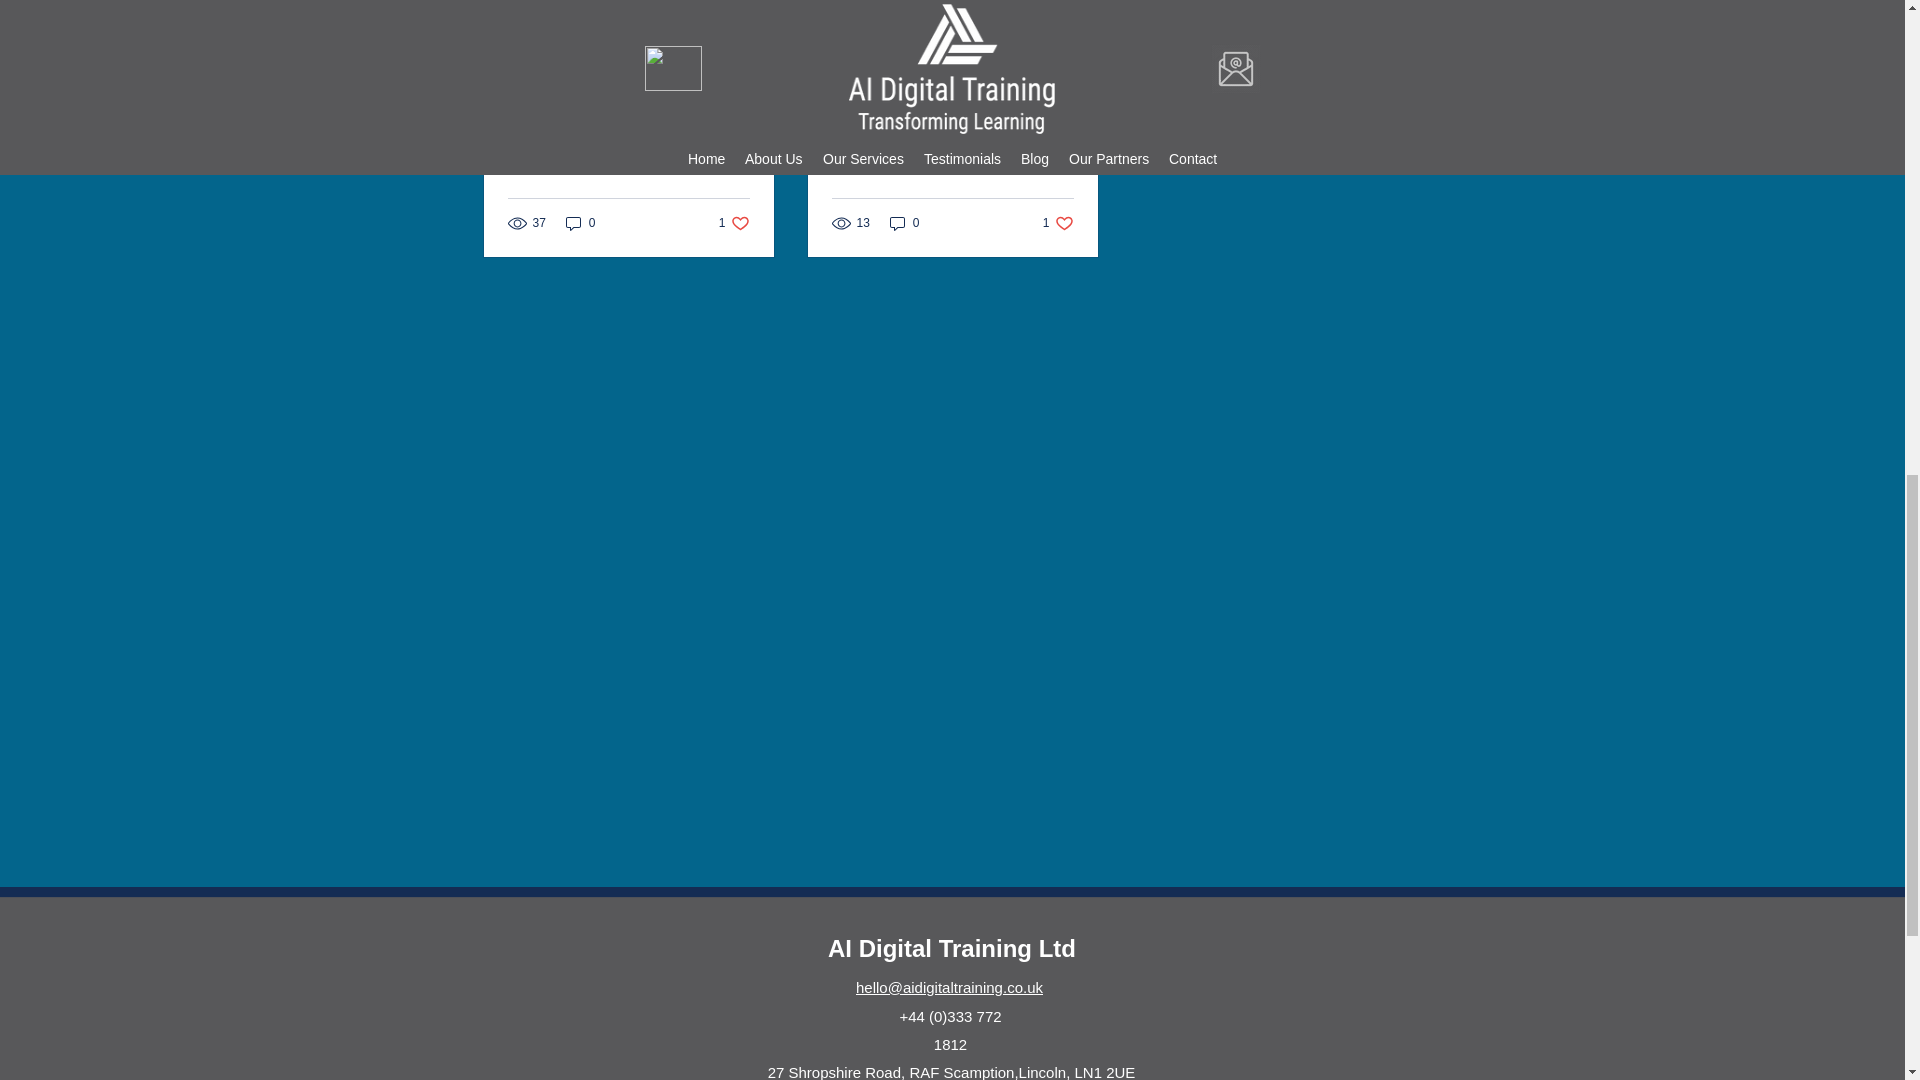 This screenshot has height=1080, width=1920. What do you see at coordinates (1058, 223) in the screenshot?
I see `How to break down a formula in Excel` at bounding box center [1058, 223].